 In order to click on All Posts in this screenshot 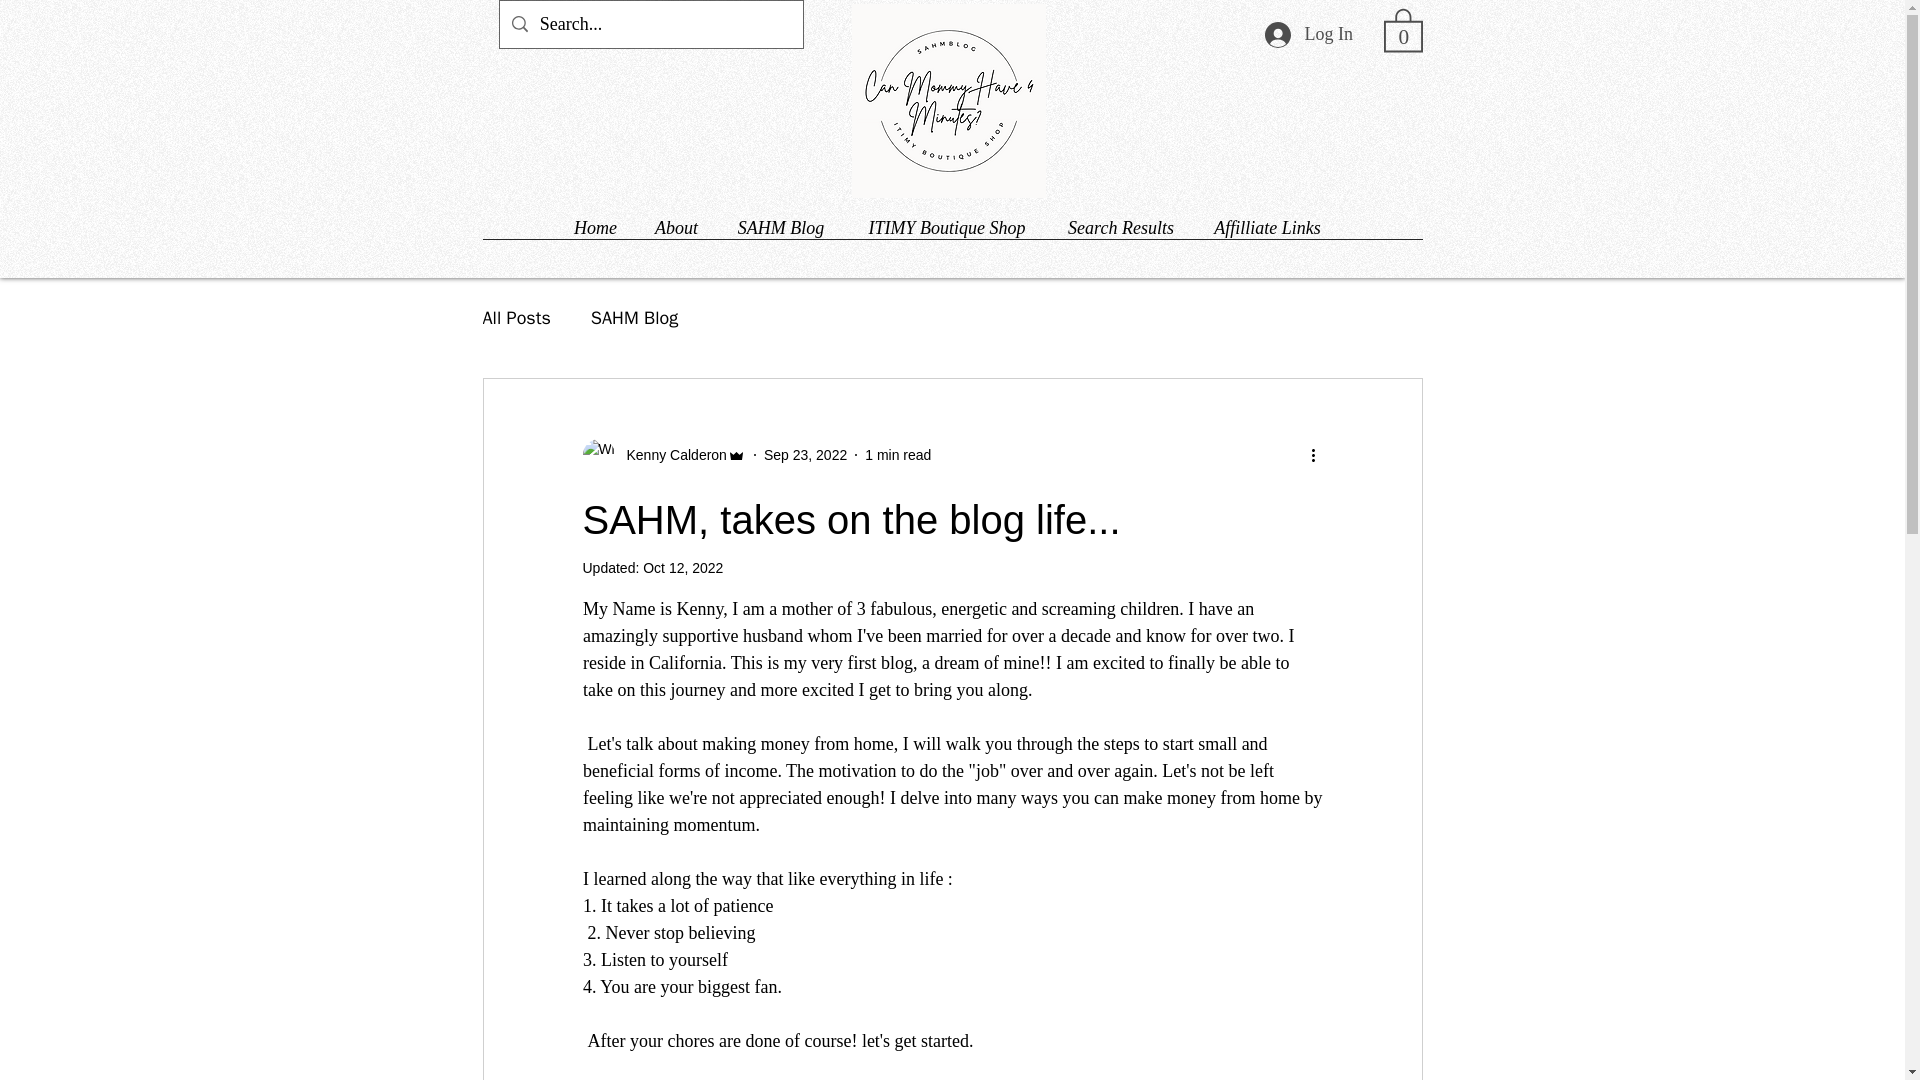, I will do `click(515, 318)`.